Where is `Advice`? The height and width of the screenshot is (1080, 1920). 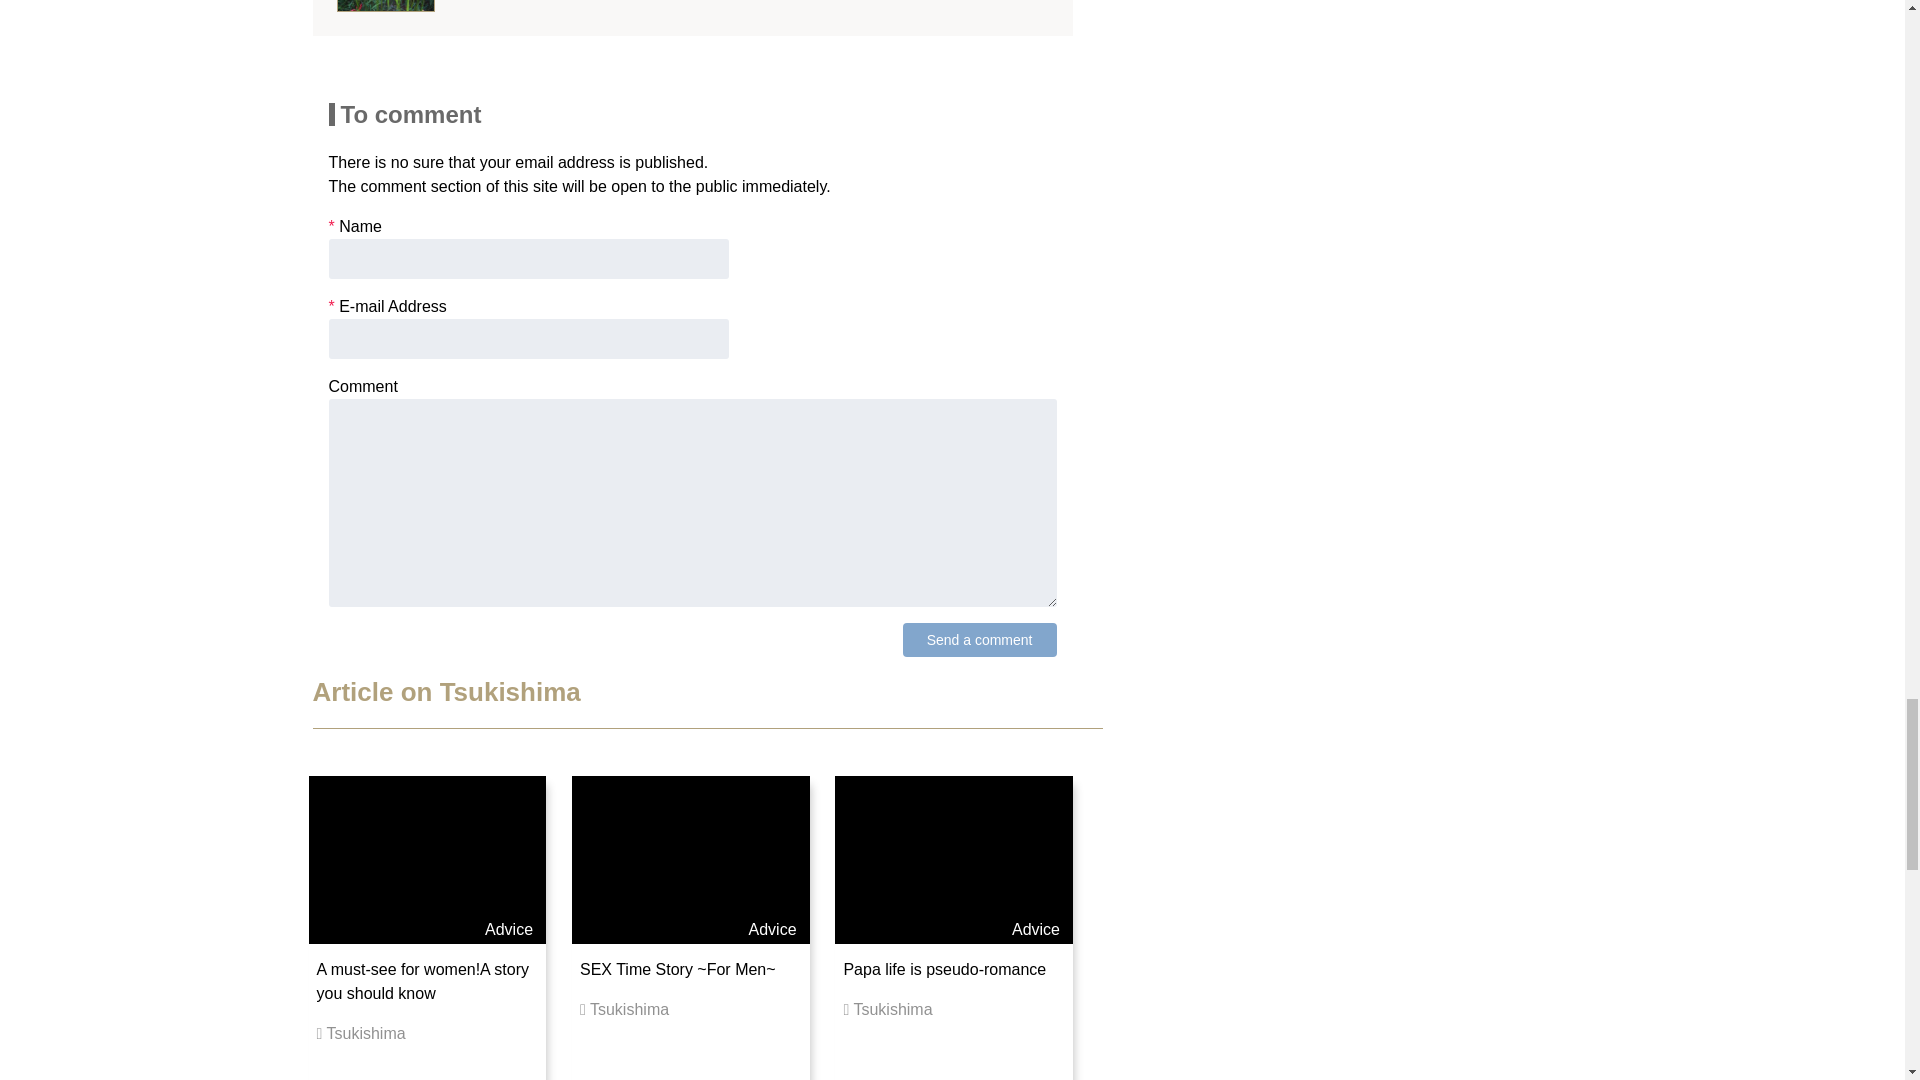 Advice is located at coordinates (509, 930).